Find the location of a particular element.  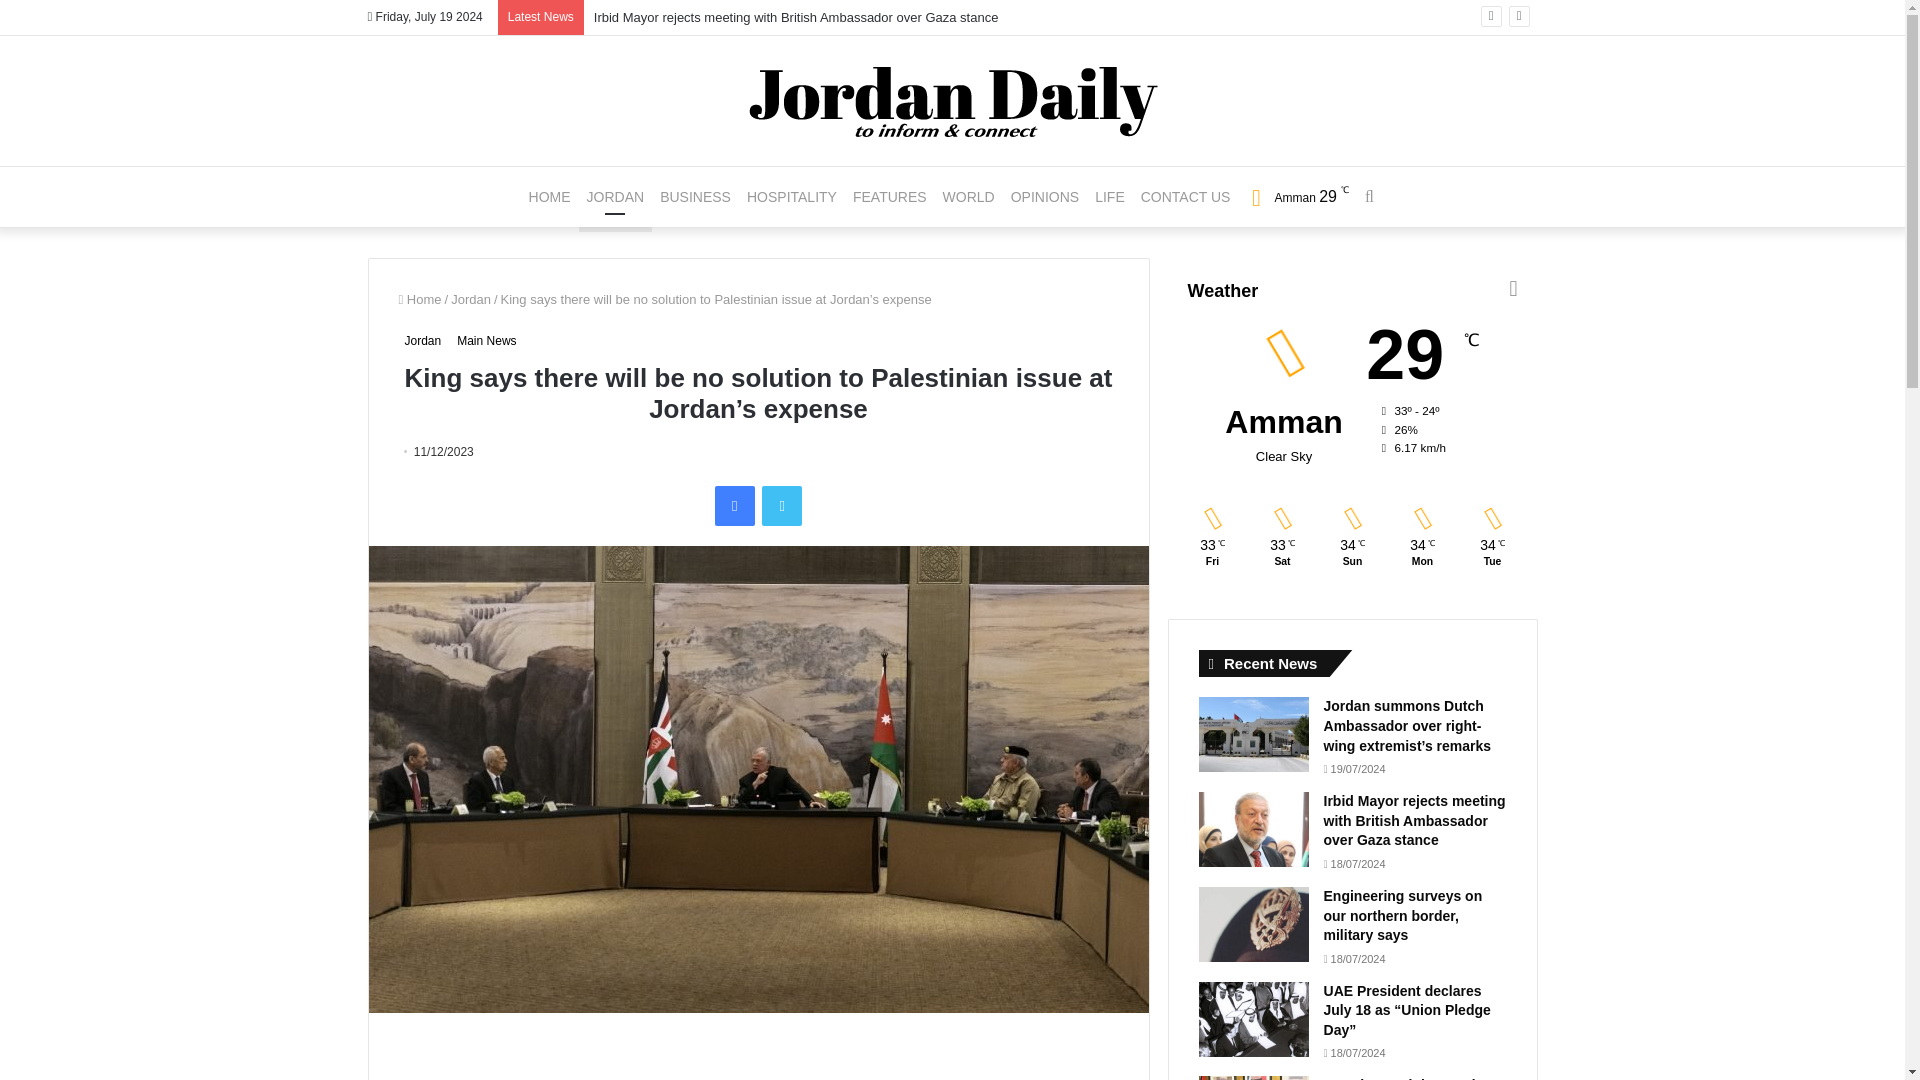

HOSPITALITY is located at coordinates (792, 196).